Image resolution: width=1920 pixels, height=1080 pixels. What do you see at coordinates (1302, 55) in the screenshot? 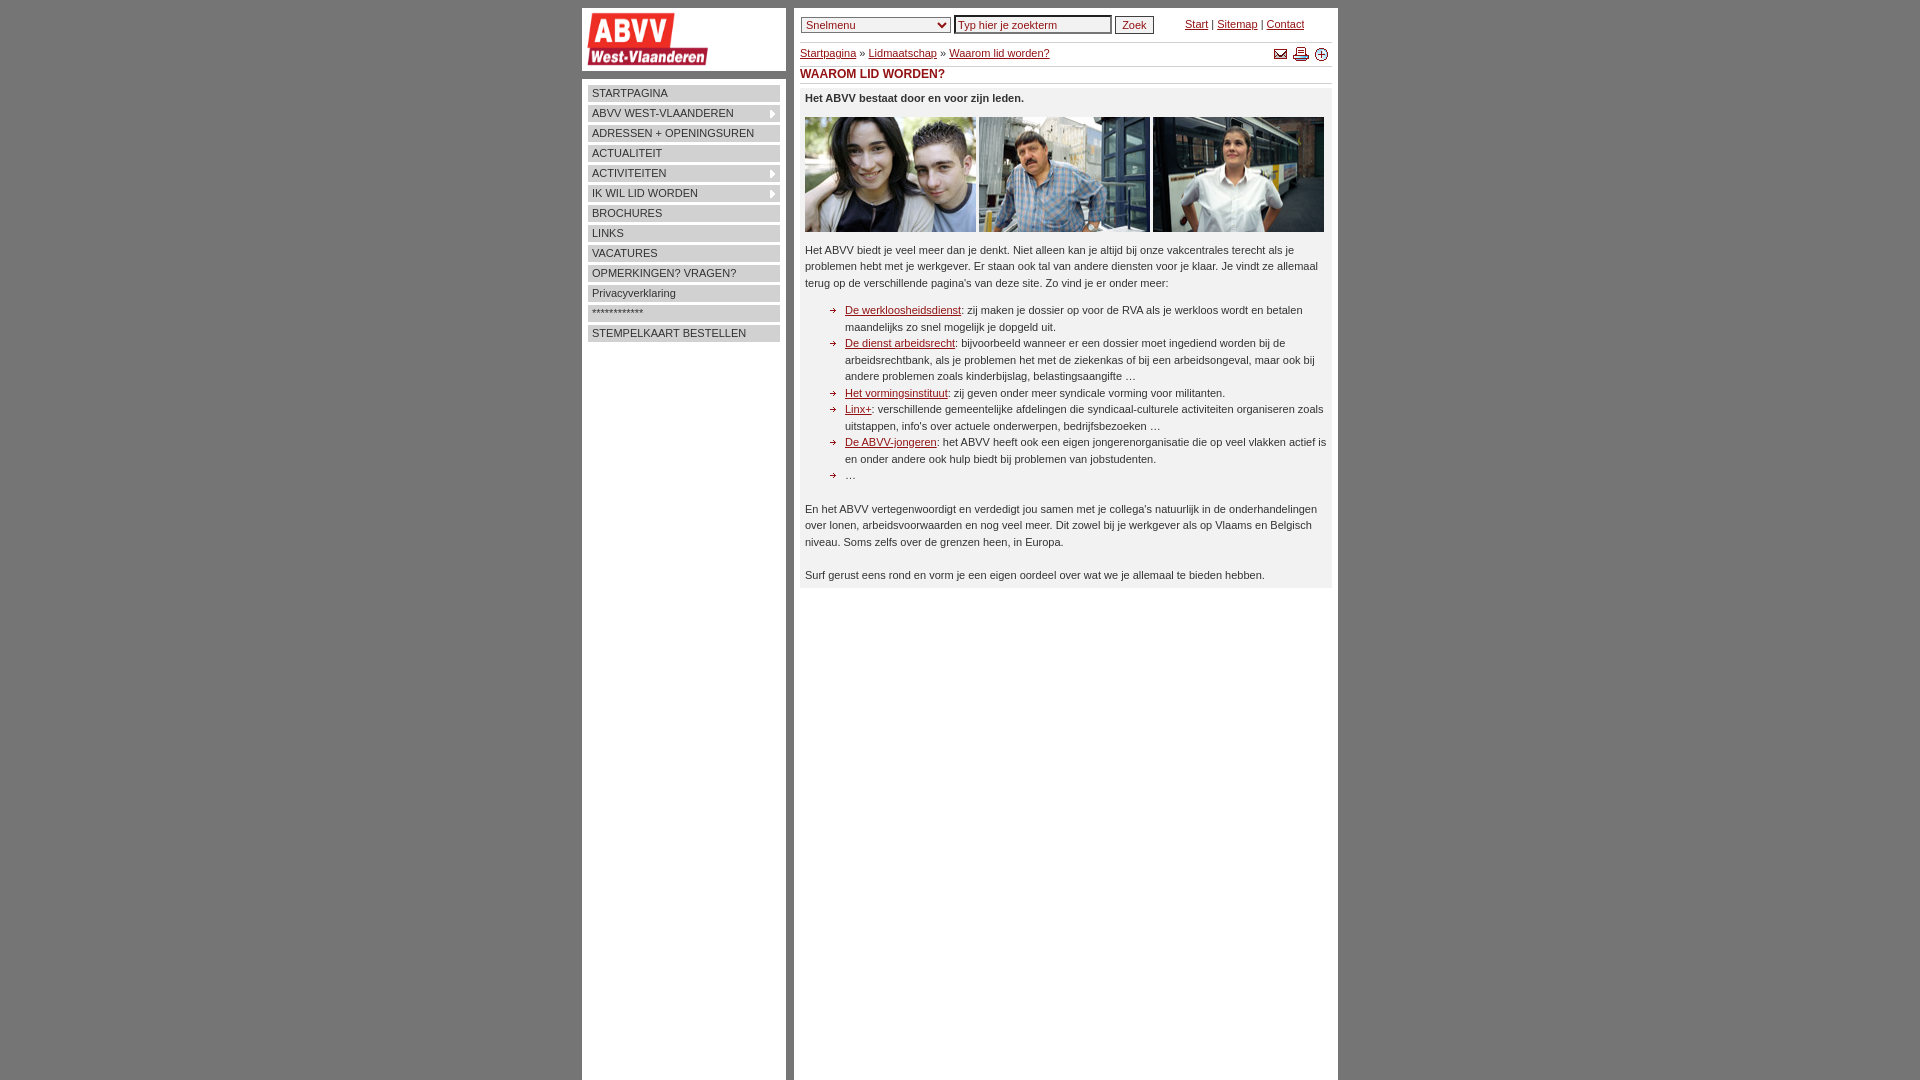
I see `Print deze pagina (printervriendelijk)` at bounding box center [1302, 55].